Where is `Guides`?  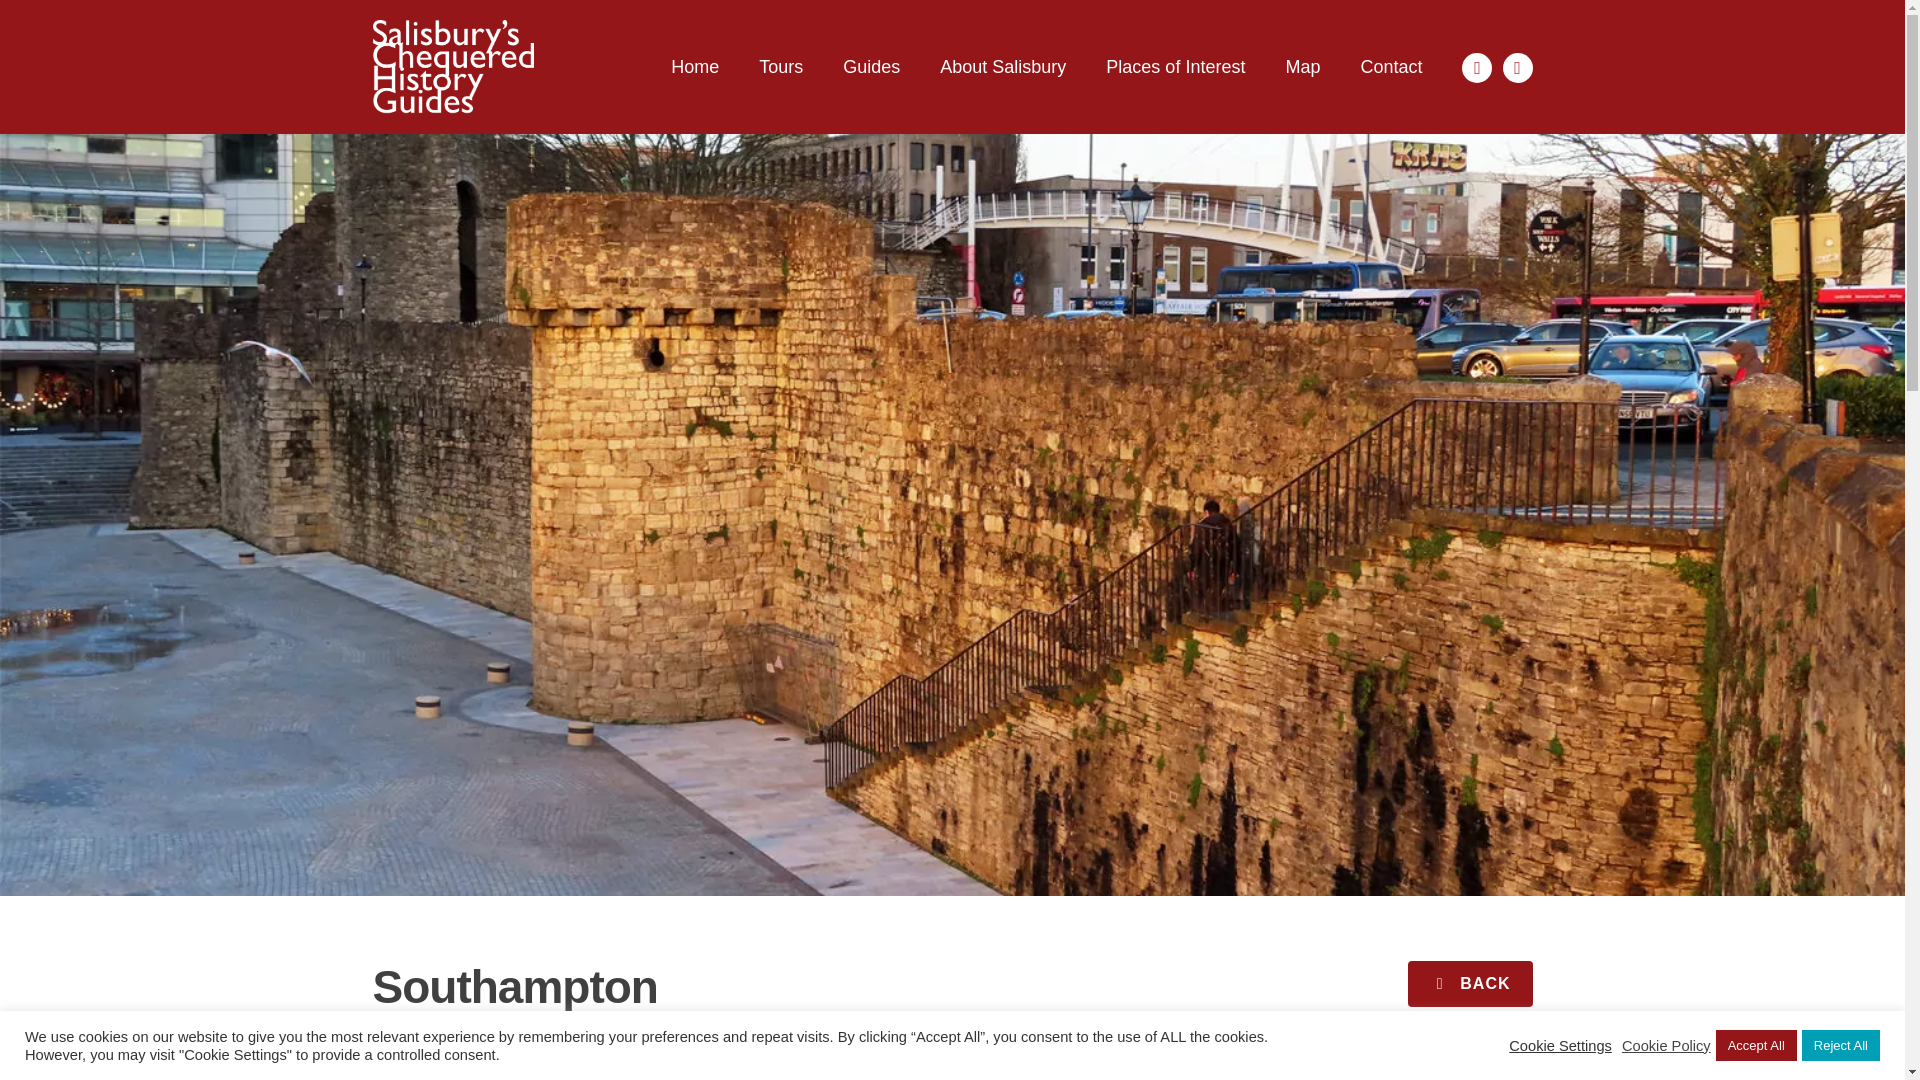 Guides is located at coordinates (871, 68).